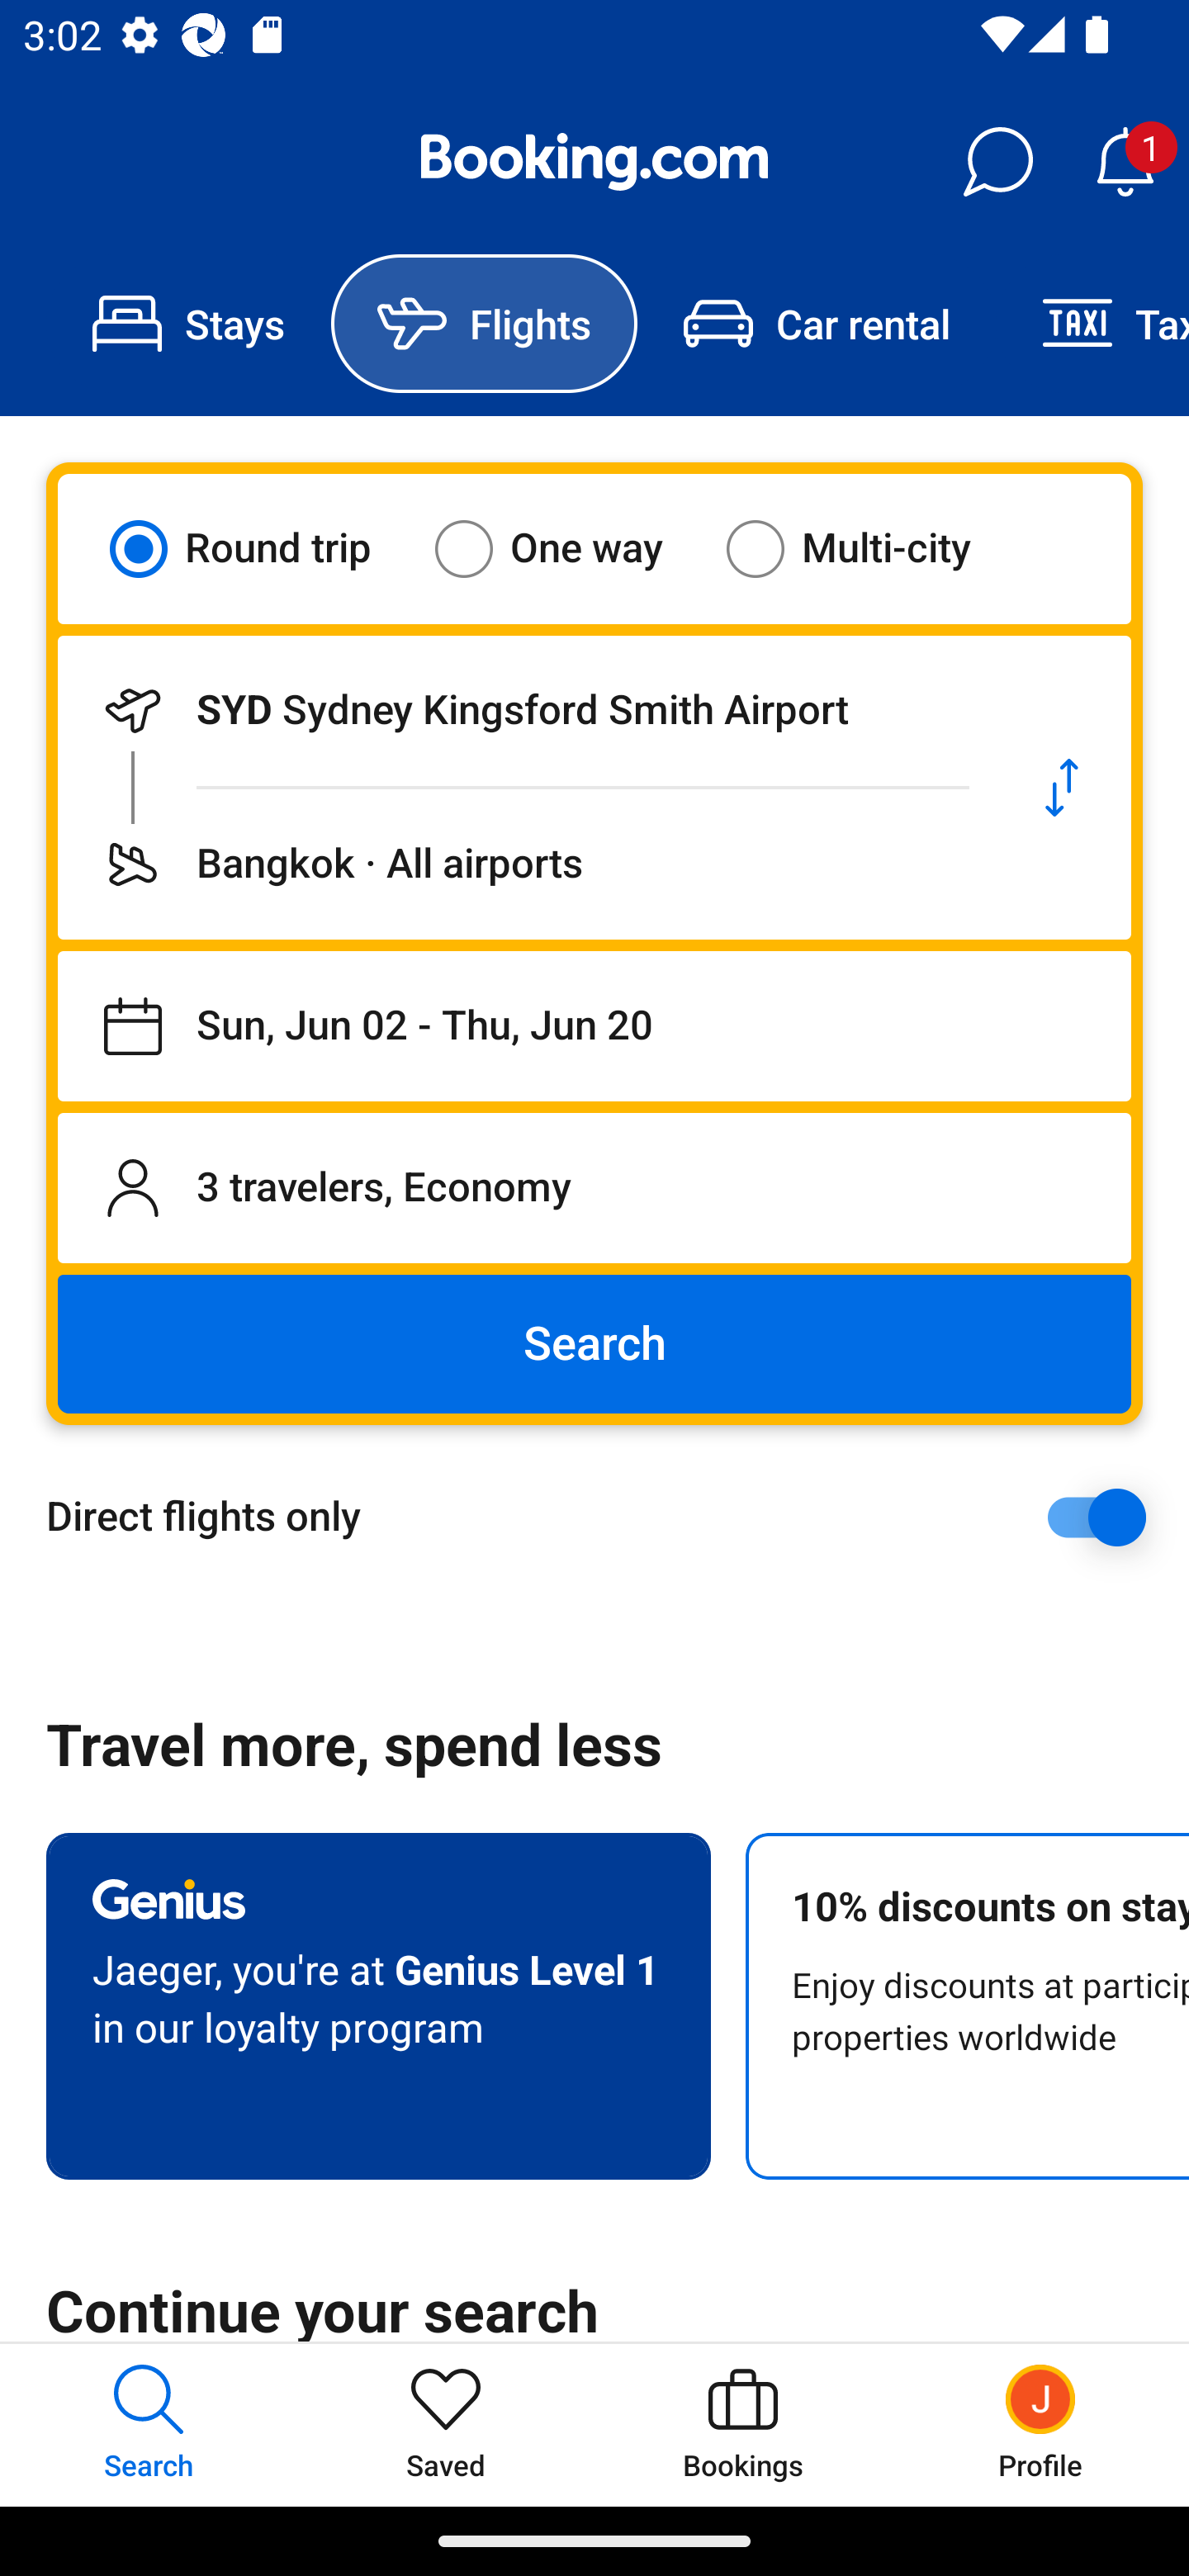 The width and height of the screenshot is (1189, 2576). What do you see at coordinates (594, 1344) in the screenshot?
I see `Search` at bounding box center [594, 1344].